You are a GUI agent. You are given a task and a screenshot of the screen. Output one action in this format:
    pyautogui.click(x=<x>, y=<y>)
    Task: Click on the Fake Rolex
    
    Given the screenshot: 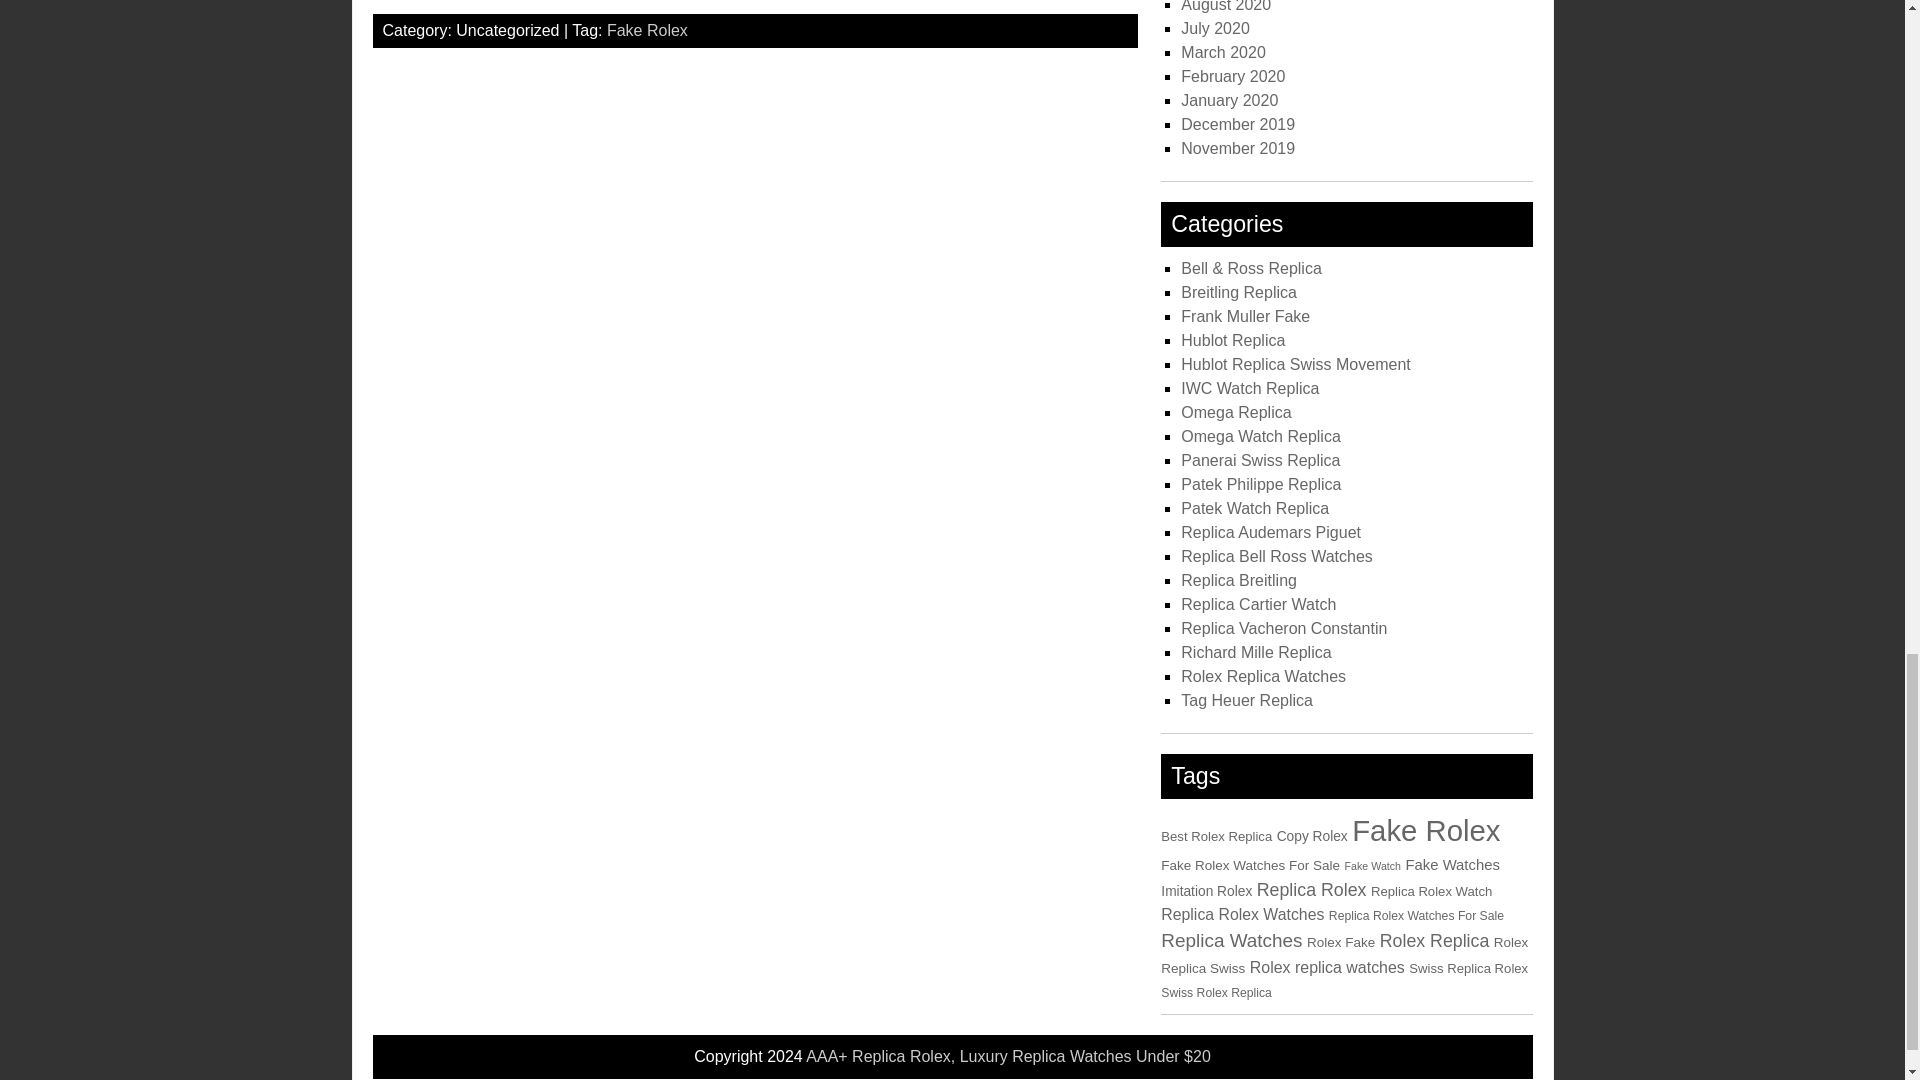 What is the action you would take?
    pyautogui.click(x=646, y=30)
    